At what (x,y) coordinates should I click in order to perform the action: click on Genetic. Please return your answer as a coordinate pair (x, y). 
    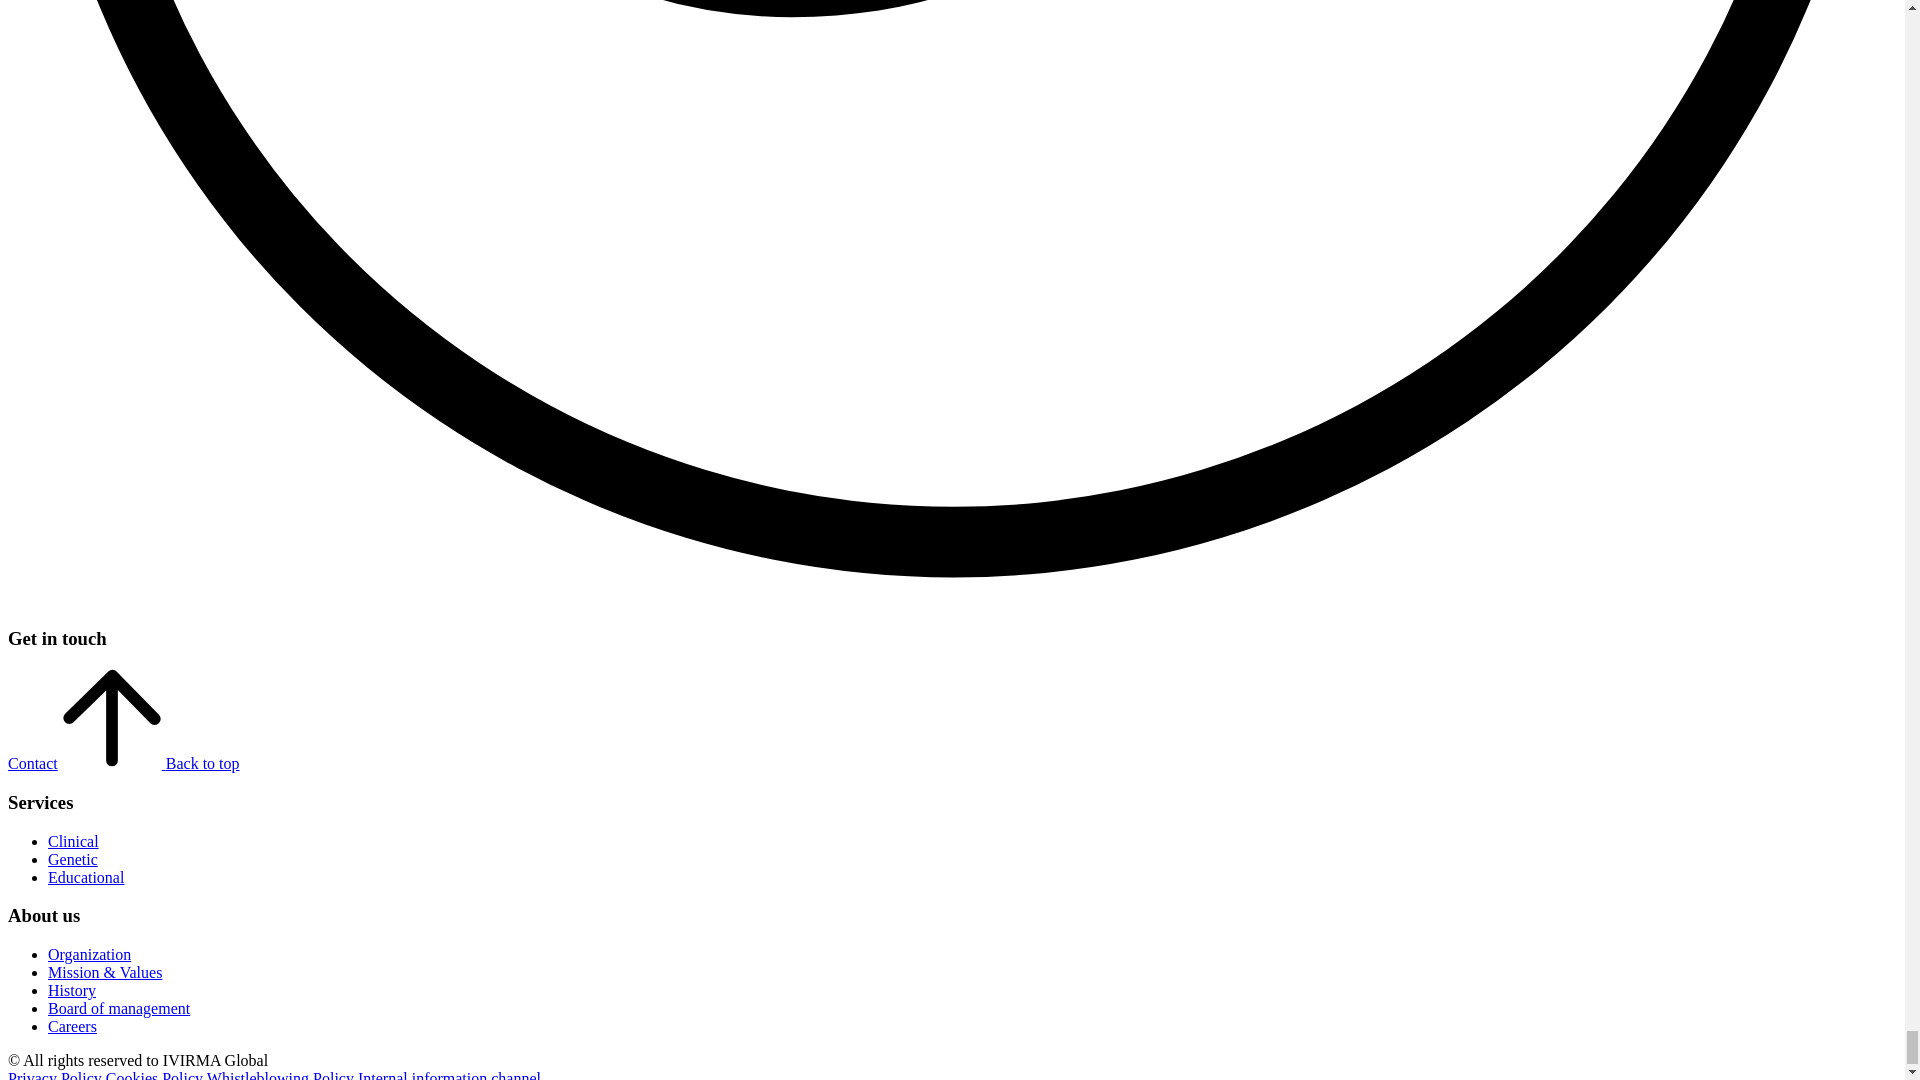
    Looking at the image, I should click on (72, 860).